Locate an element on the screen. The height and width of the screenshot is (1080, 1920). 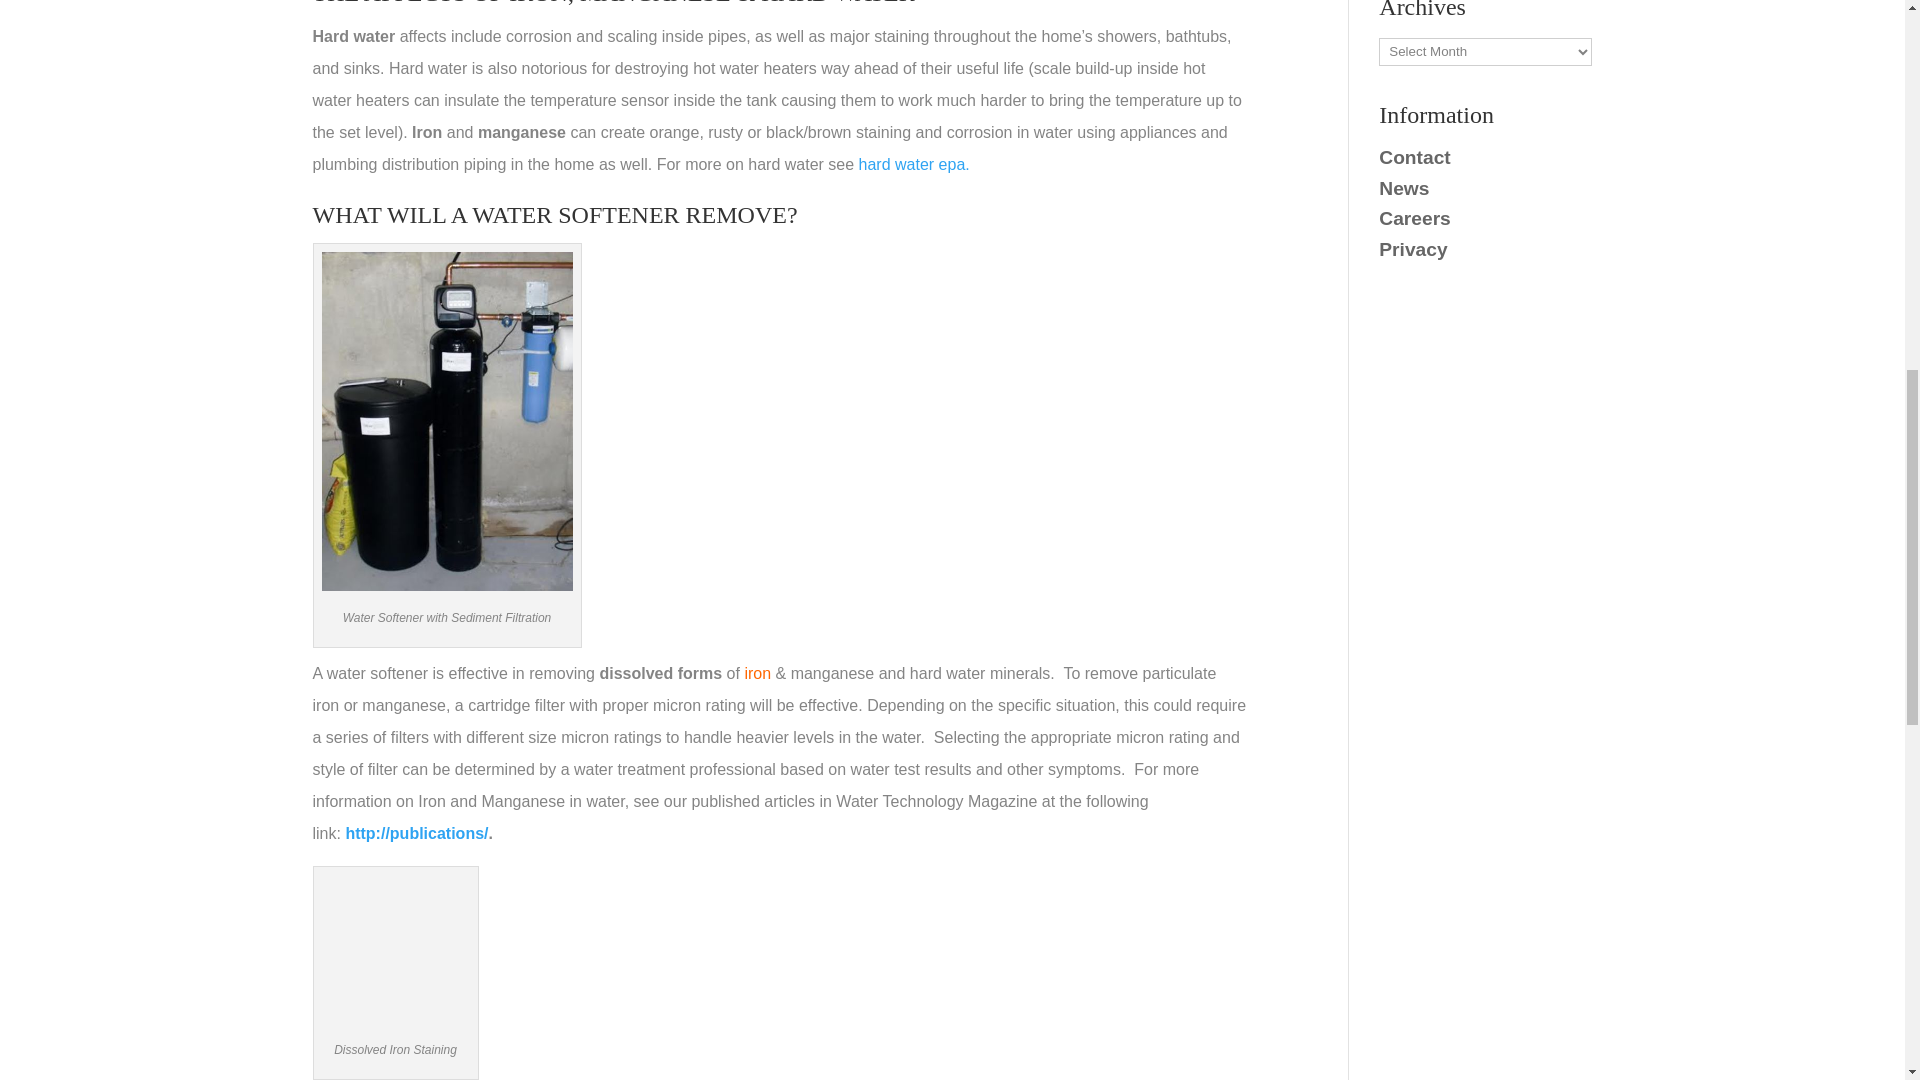
hard water epa. is located at coordinates (914, 164).